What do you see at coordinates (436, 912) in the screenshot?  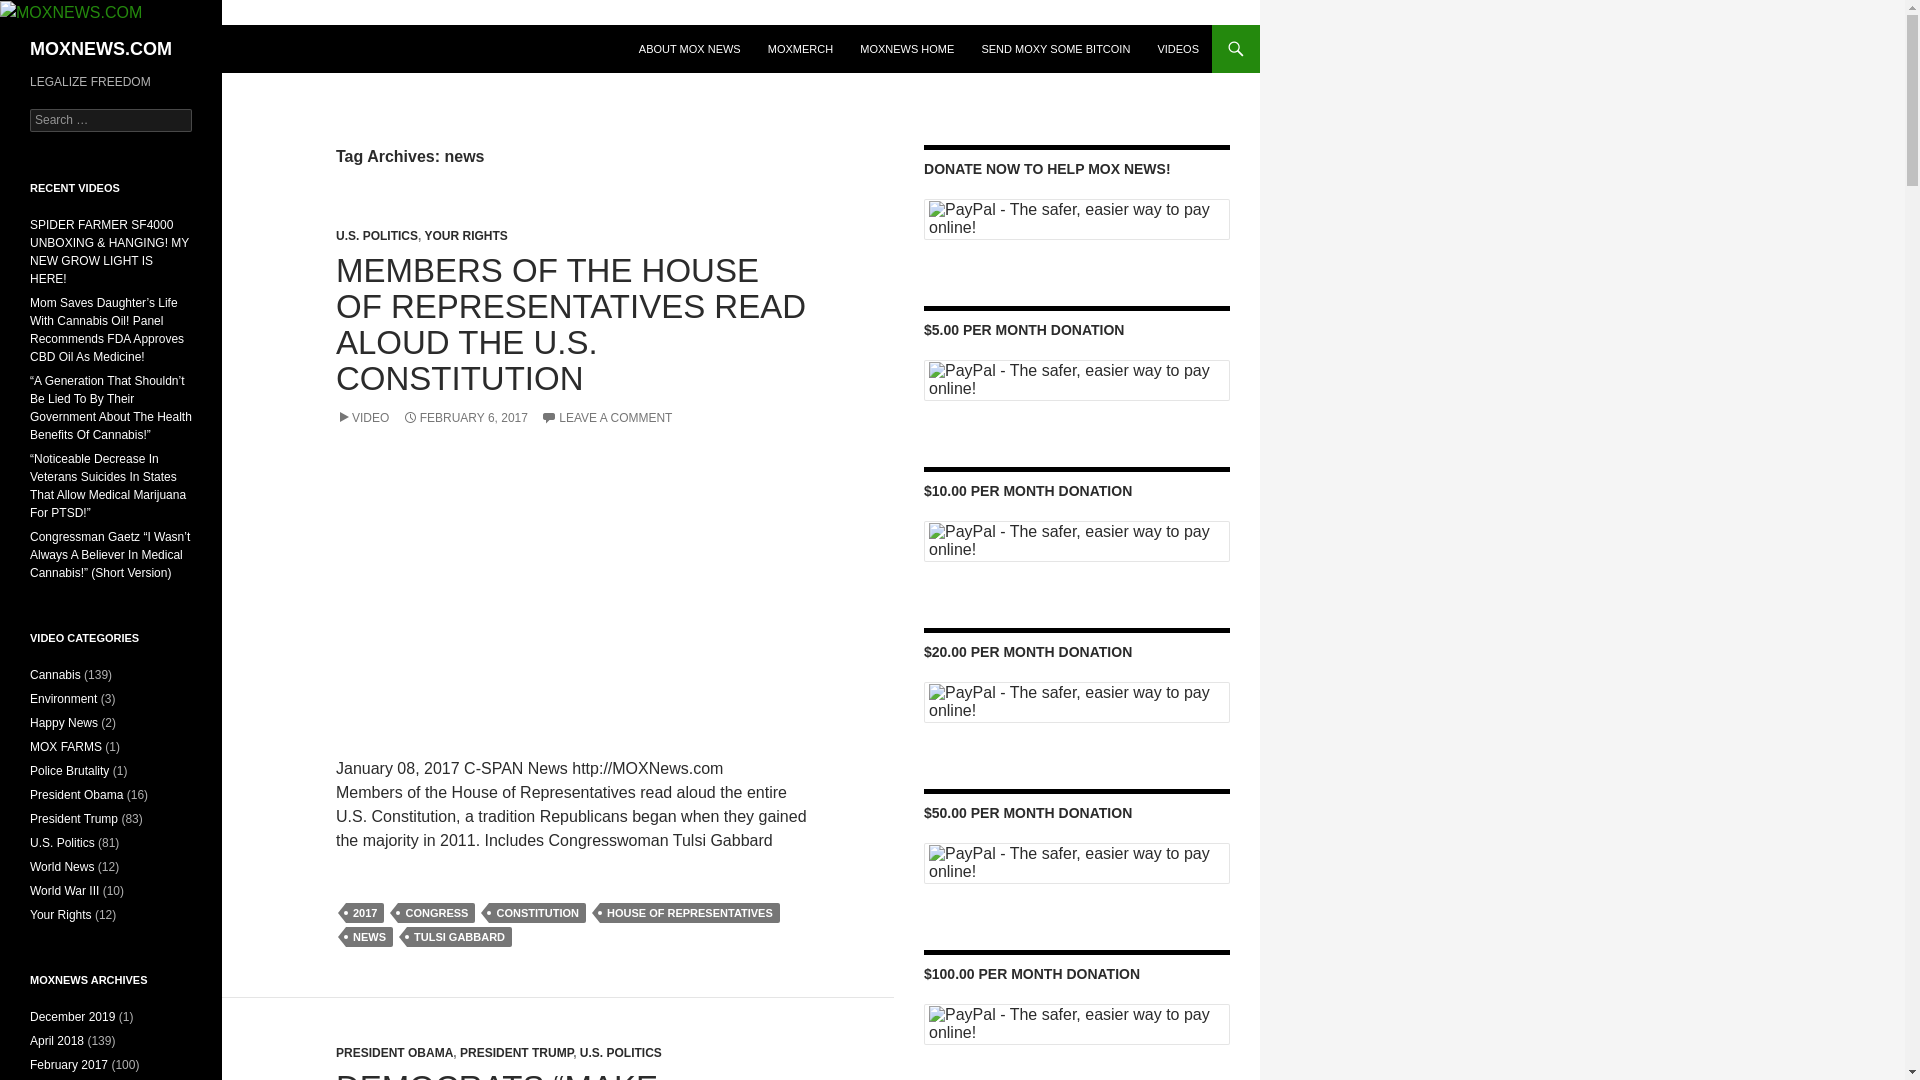 I see `CONGRESS` at bounding box center [436, 912].